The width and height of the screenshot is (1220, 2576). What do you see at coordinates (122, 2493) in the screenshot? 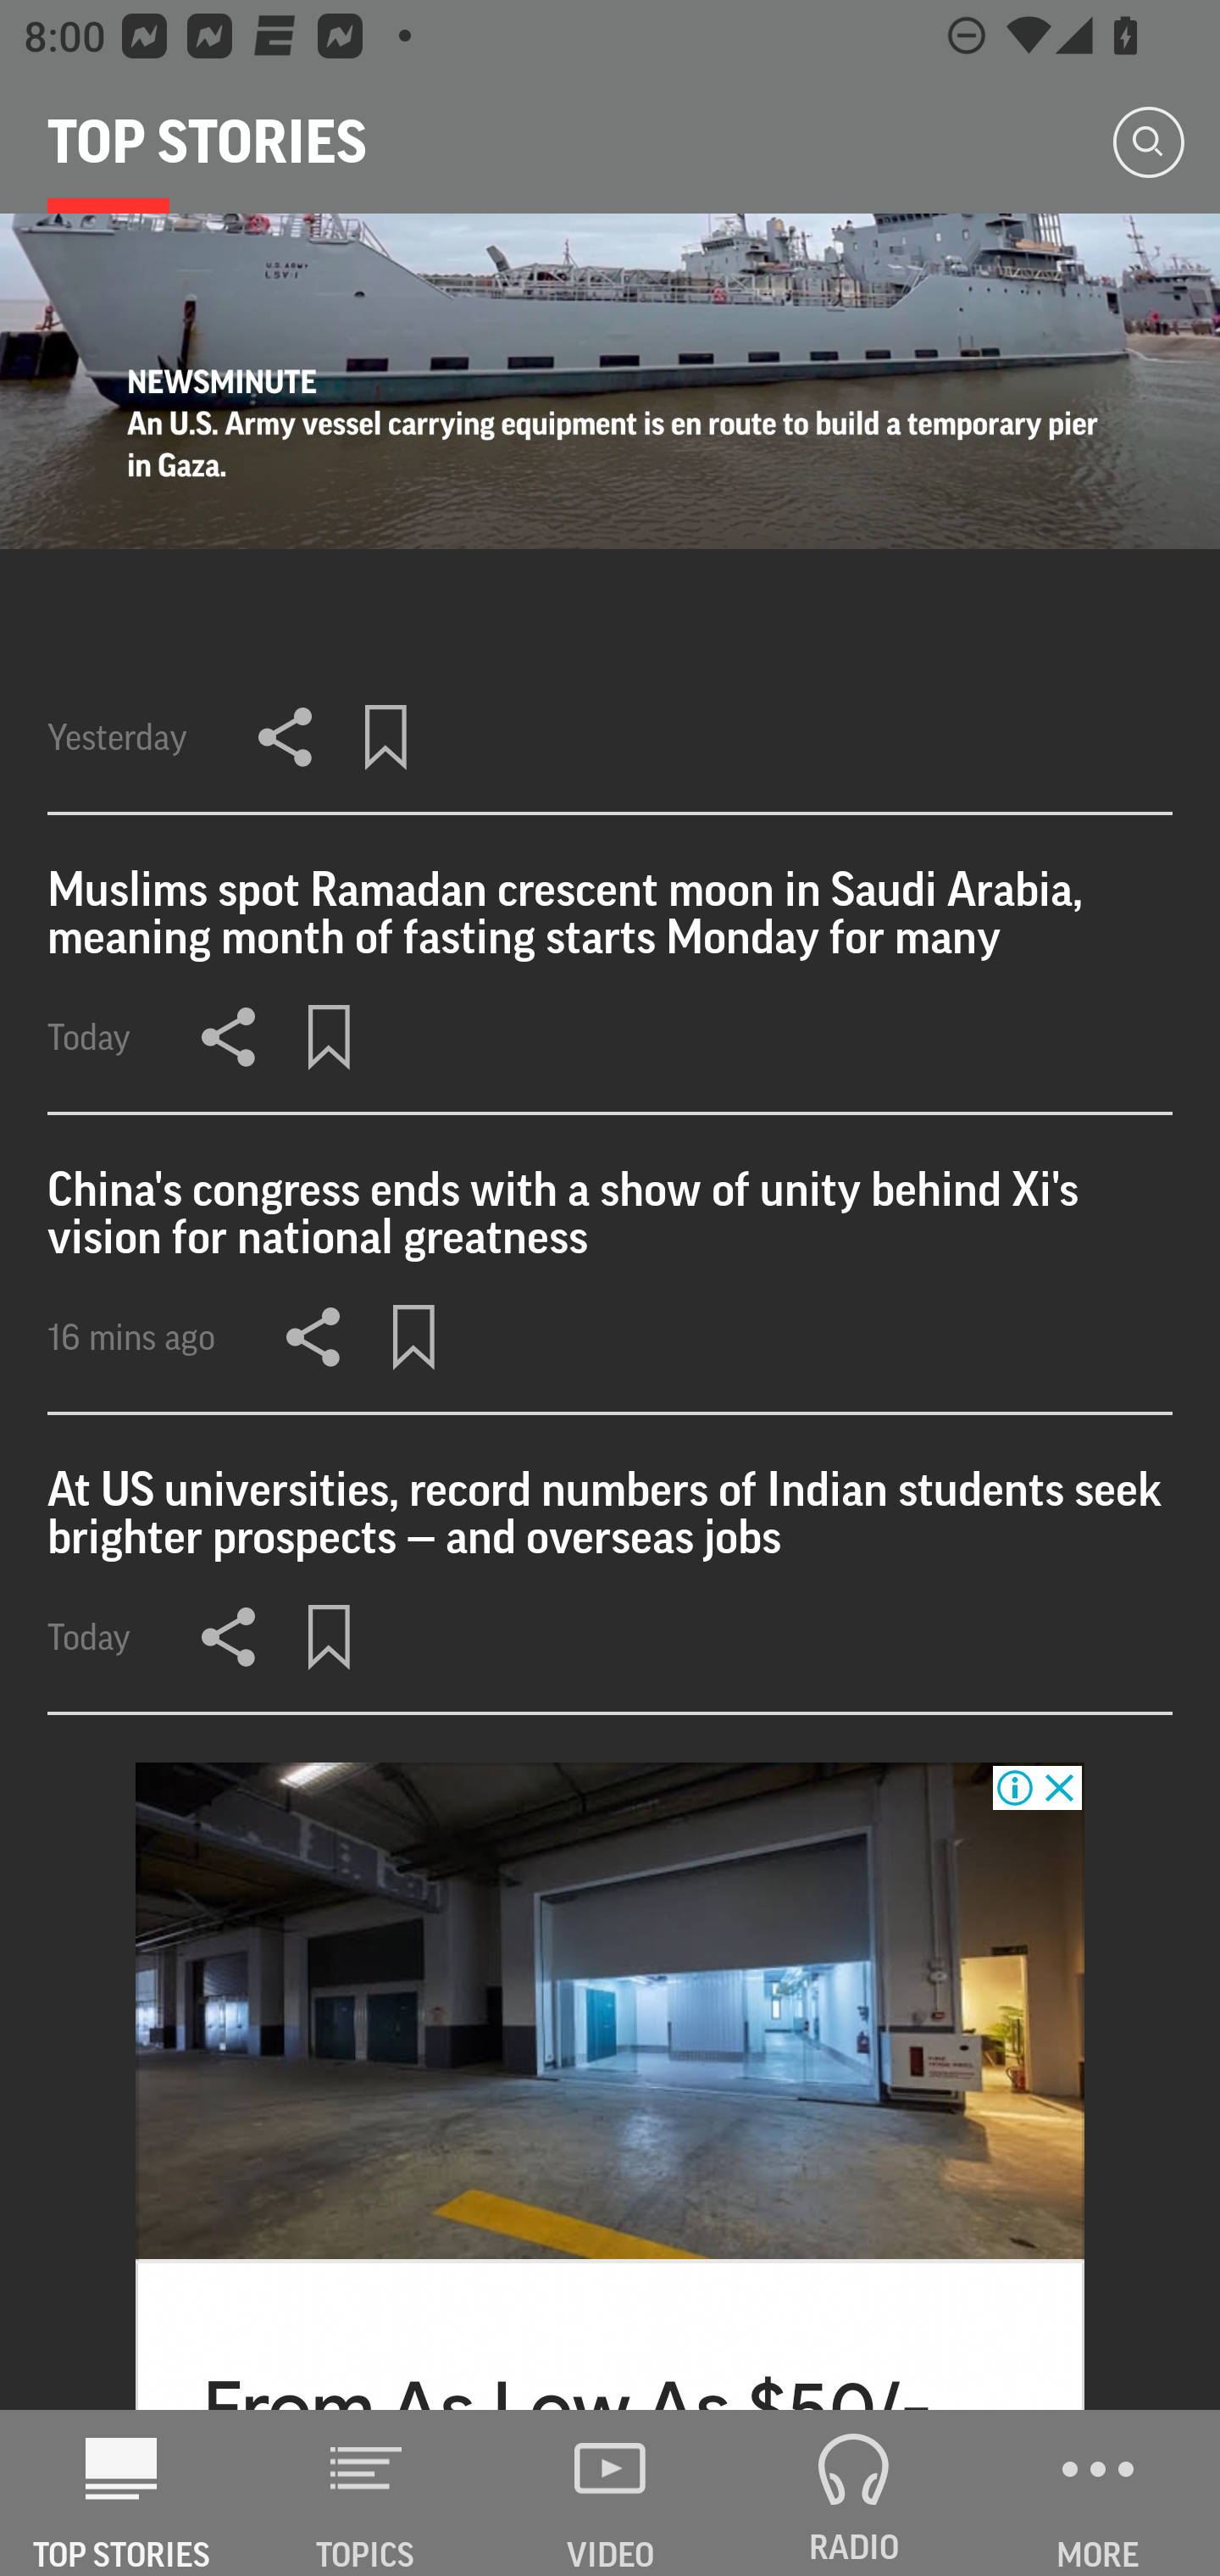
I see `AP News TOP STORIES` at bounding box center [122, 2493].